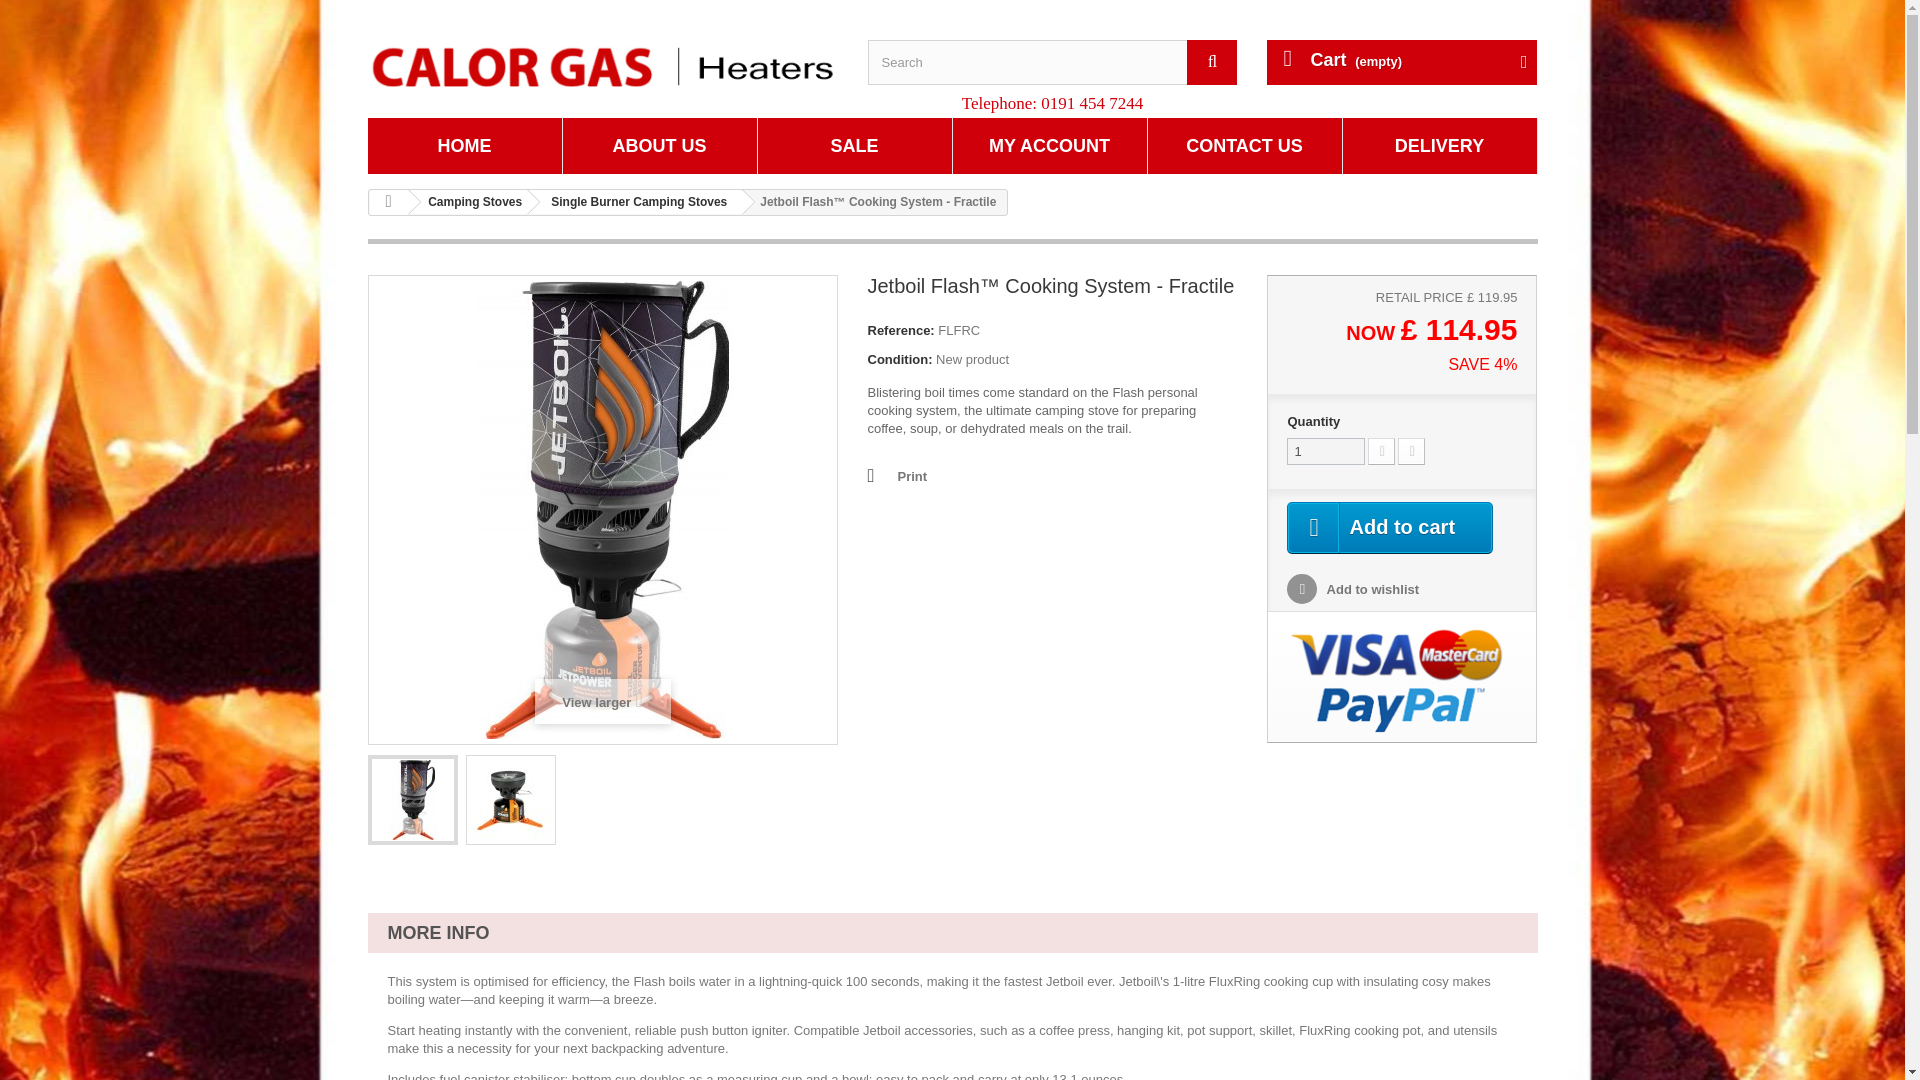 This screenshot has width=1920, height=1080. What do you see at coordinates (465, 145) in the screenshot?
I see `HOME` at bounding box center [465, 145].